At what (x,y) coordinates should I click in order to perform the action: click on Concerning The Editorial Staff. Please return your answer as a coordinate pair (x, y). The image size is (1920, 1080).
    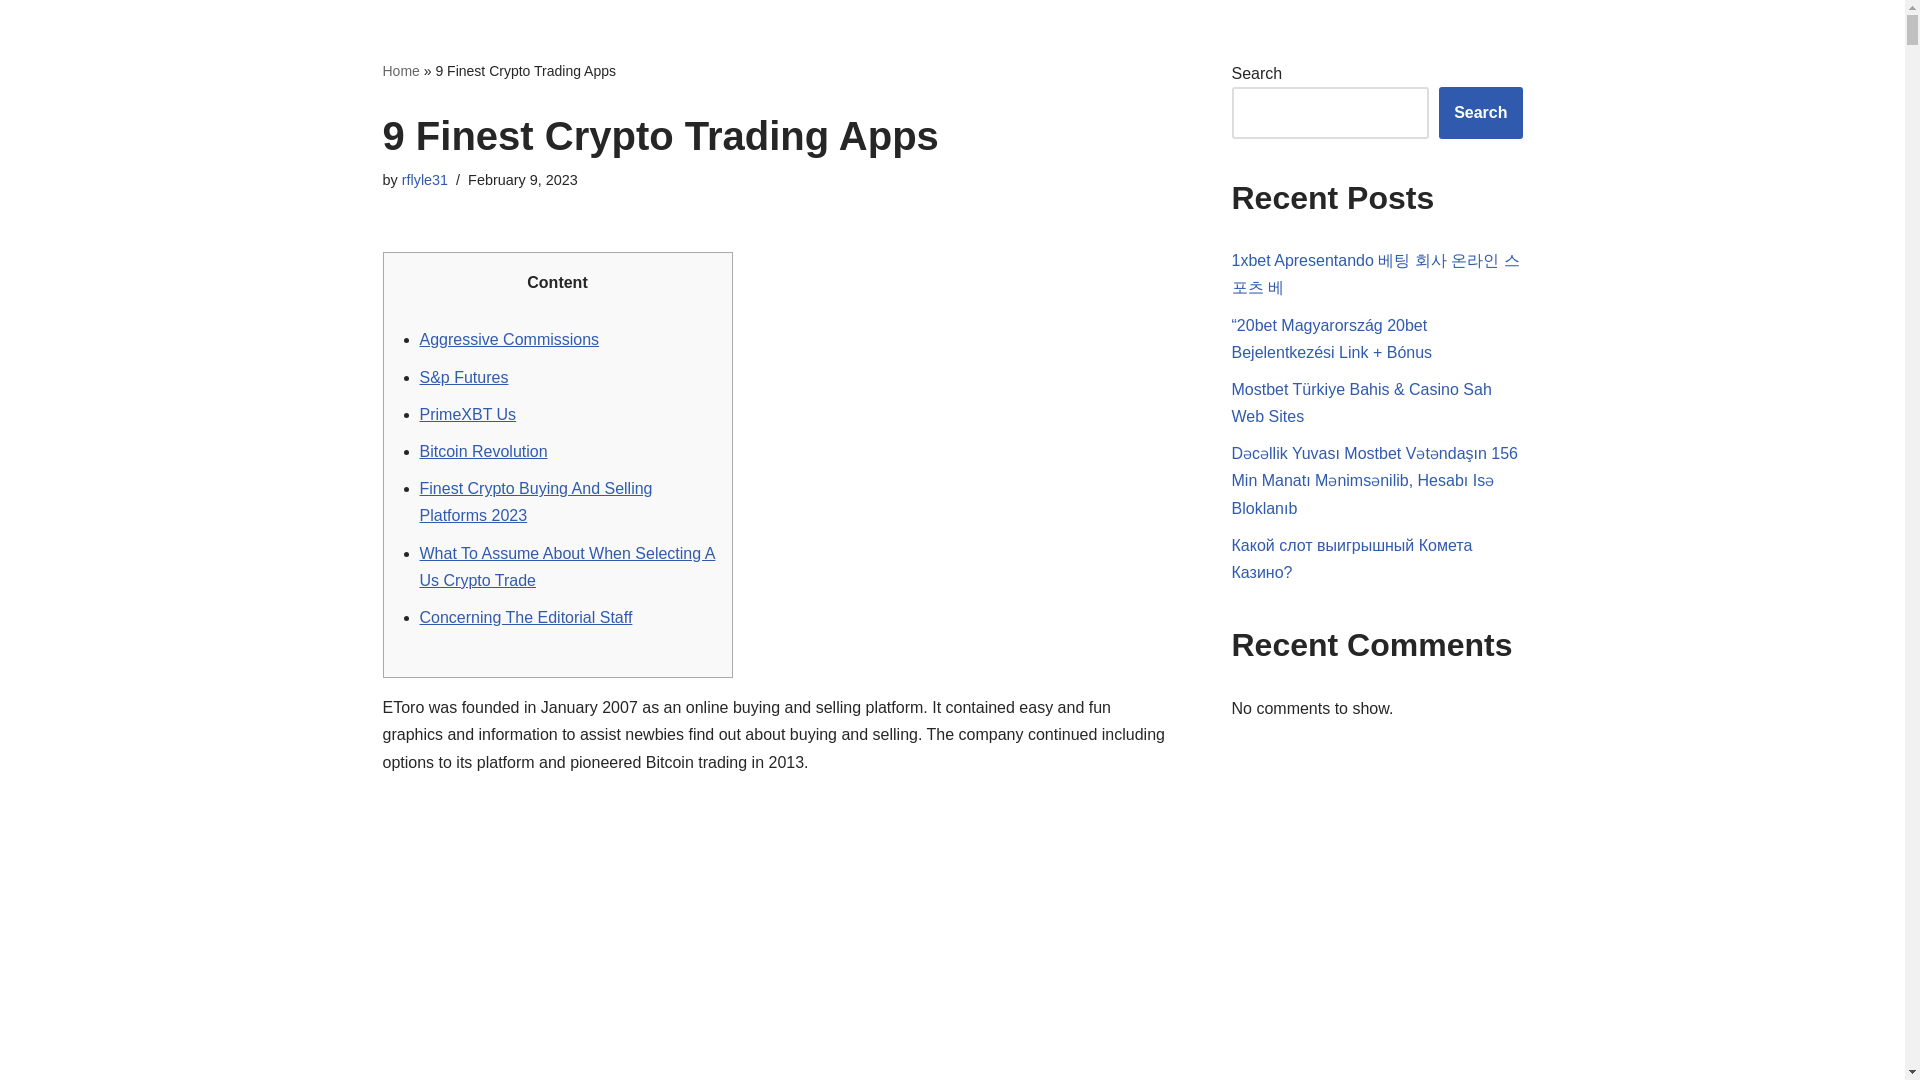
    Looking at the image, I should click on (526, 618).